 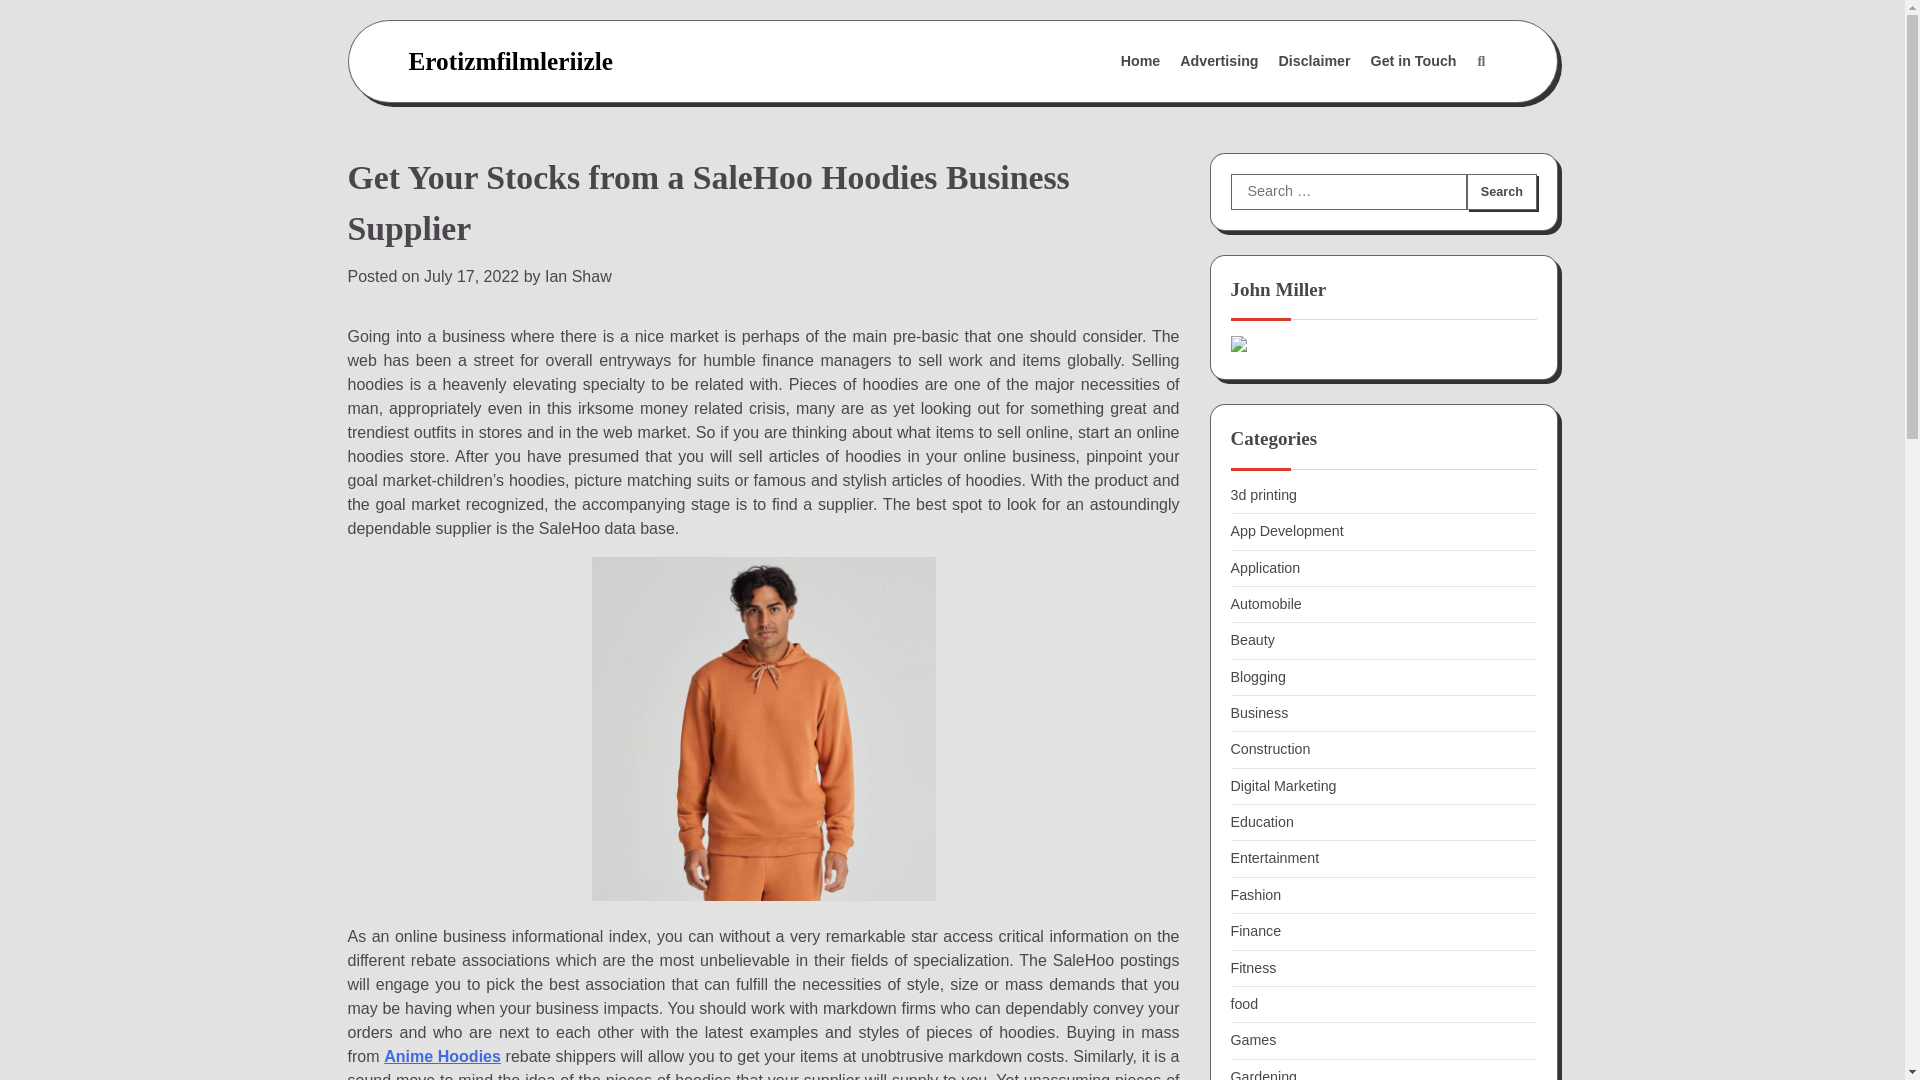 What do you see at coordinates (1141, 62) in the screenshot?
I see `Home` at bounding box center [1141, 62].